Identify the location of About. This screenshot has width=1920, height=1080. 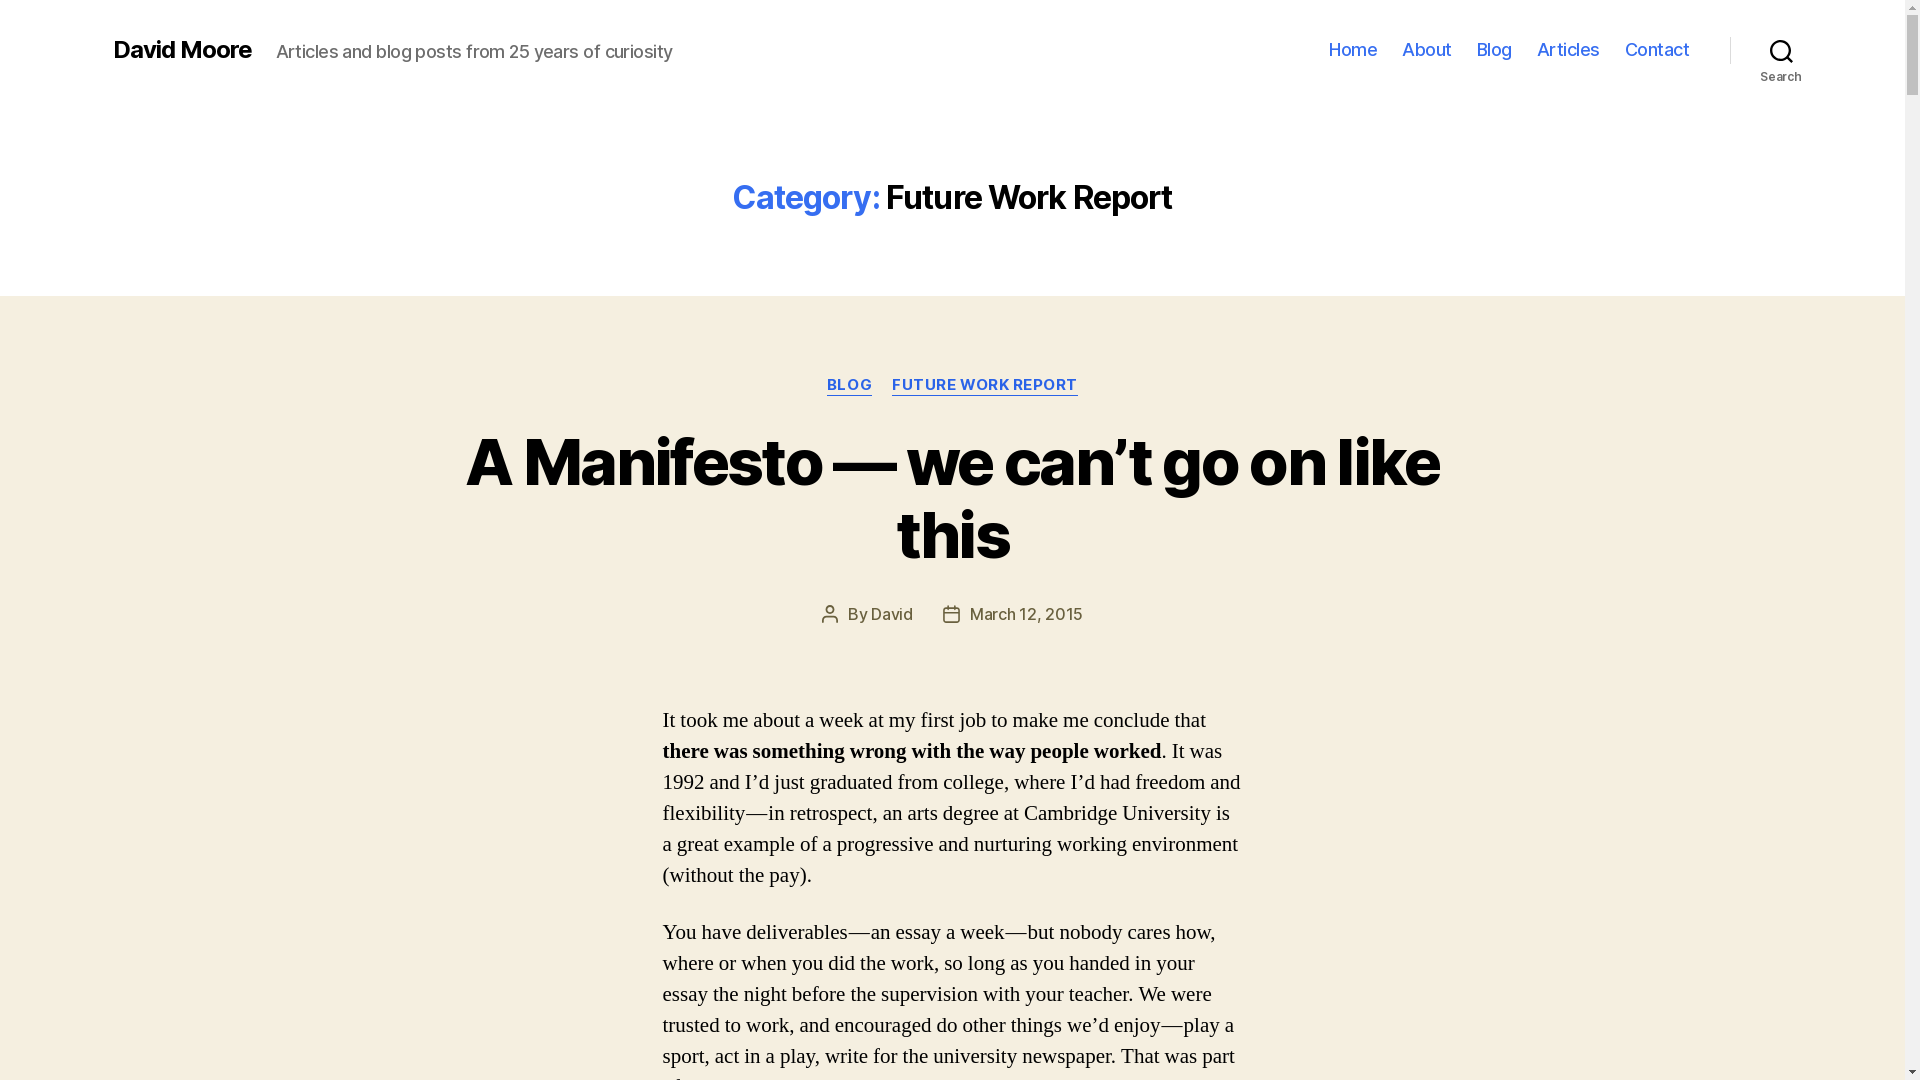
(1427, 50).